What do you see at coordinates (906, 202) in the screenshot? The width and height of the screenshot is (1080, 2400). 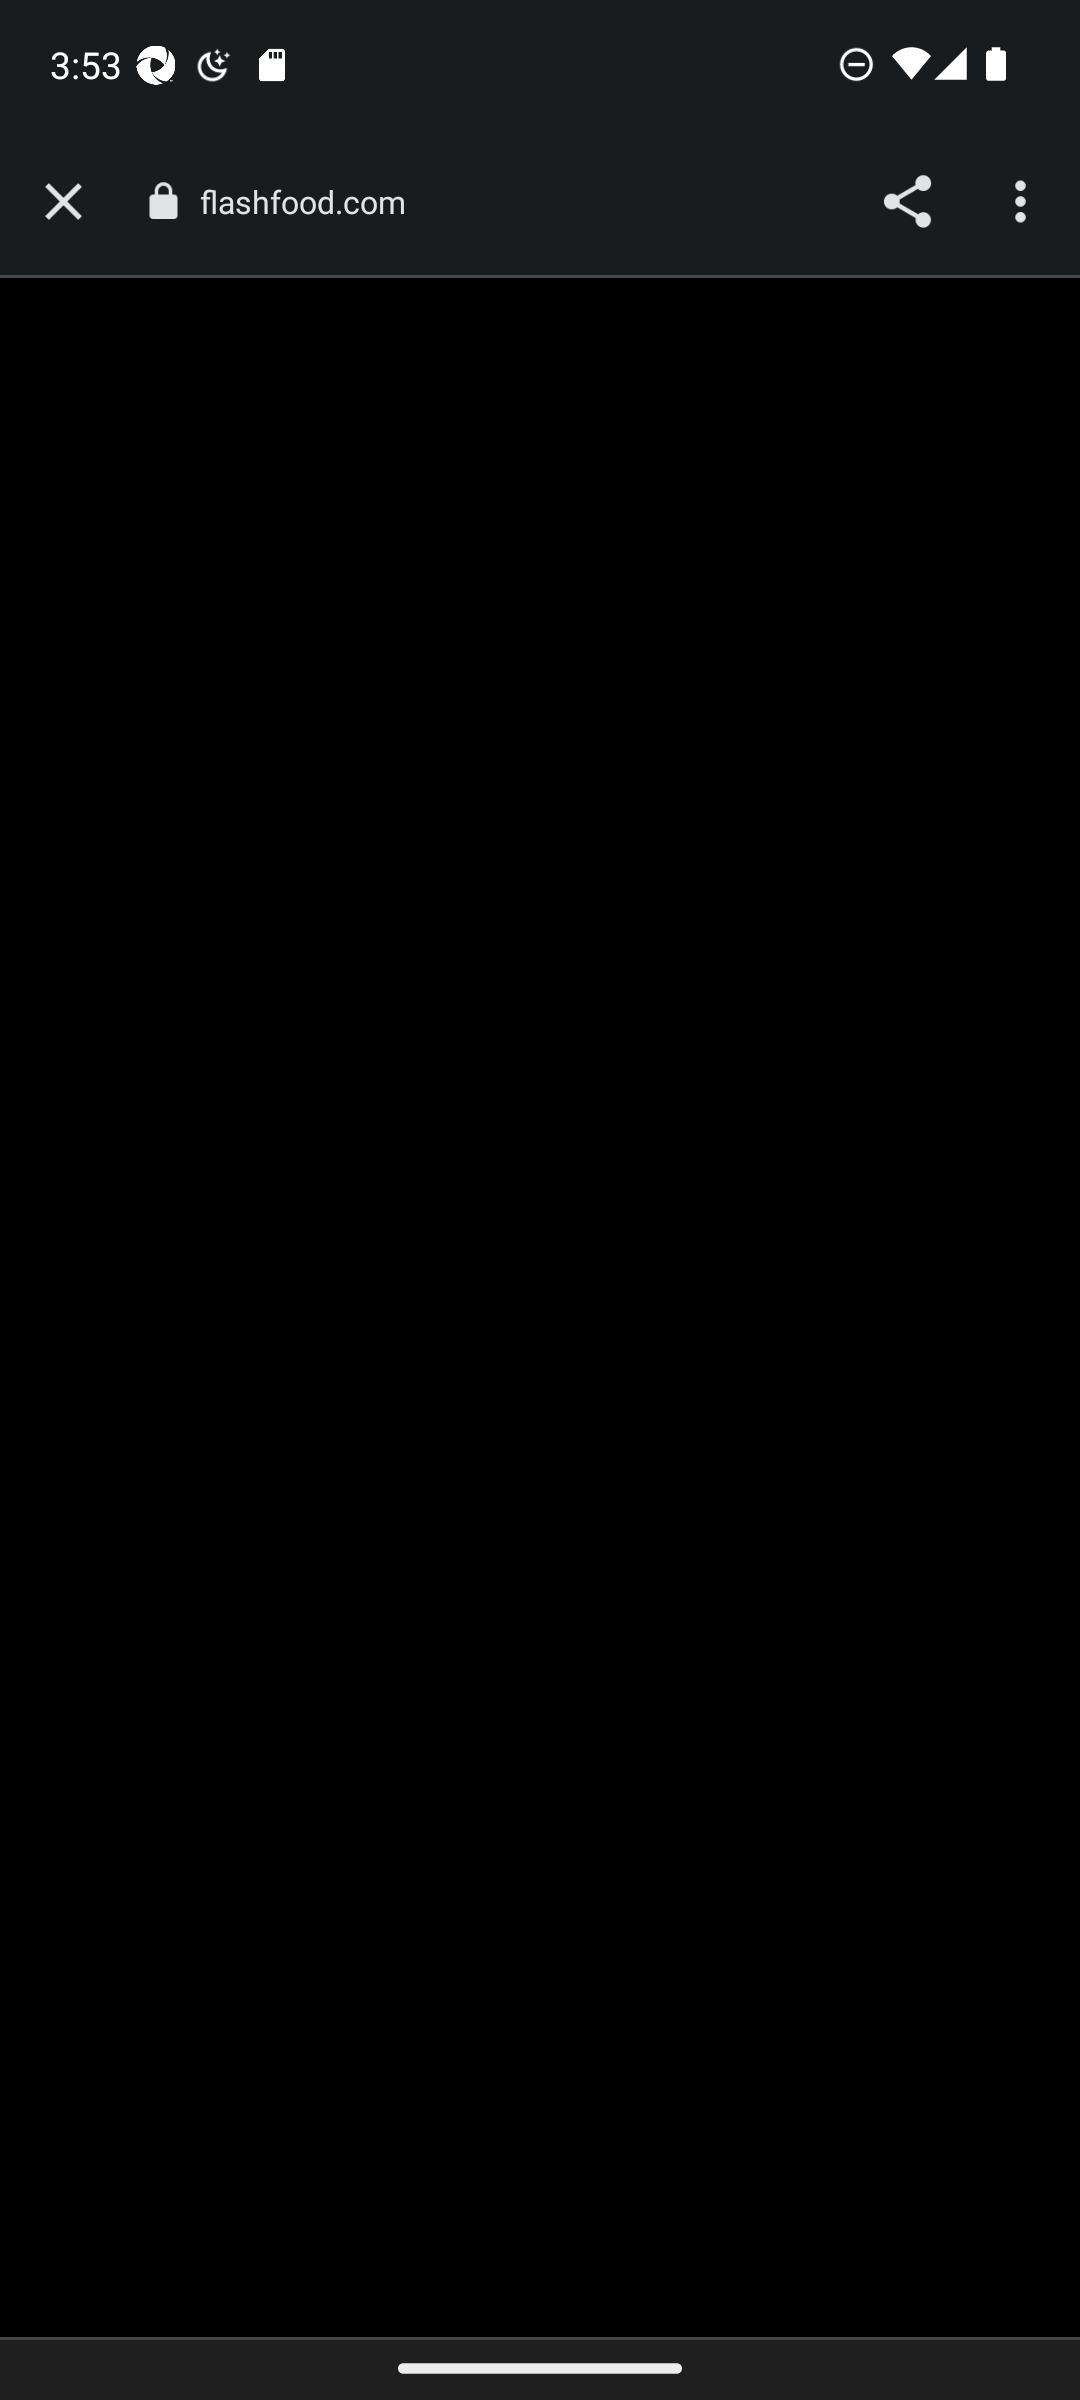 I see `Share` at bounding box center [906, 202].